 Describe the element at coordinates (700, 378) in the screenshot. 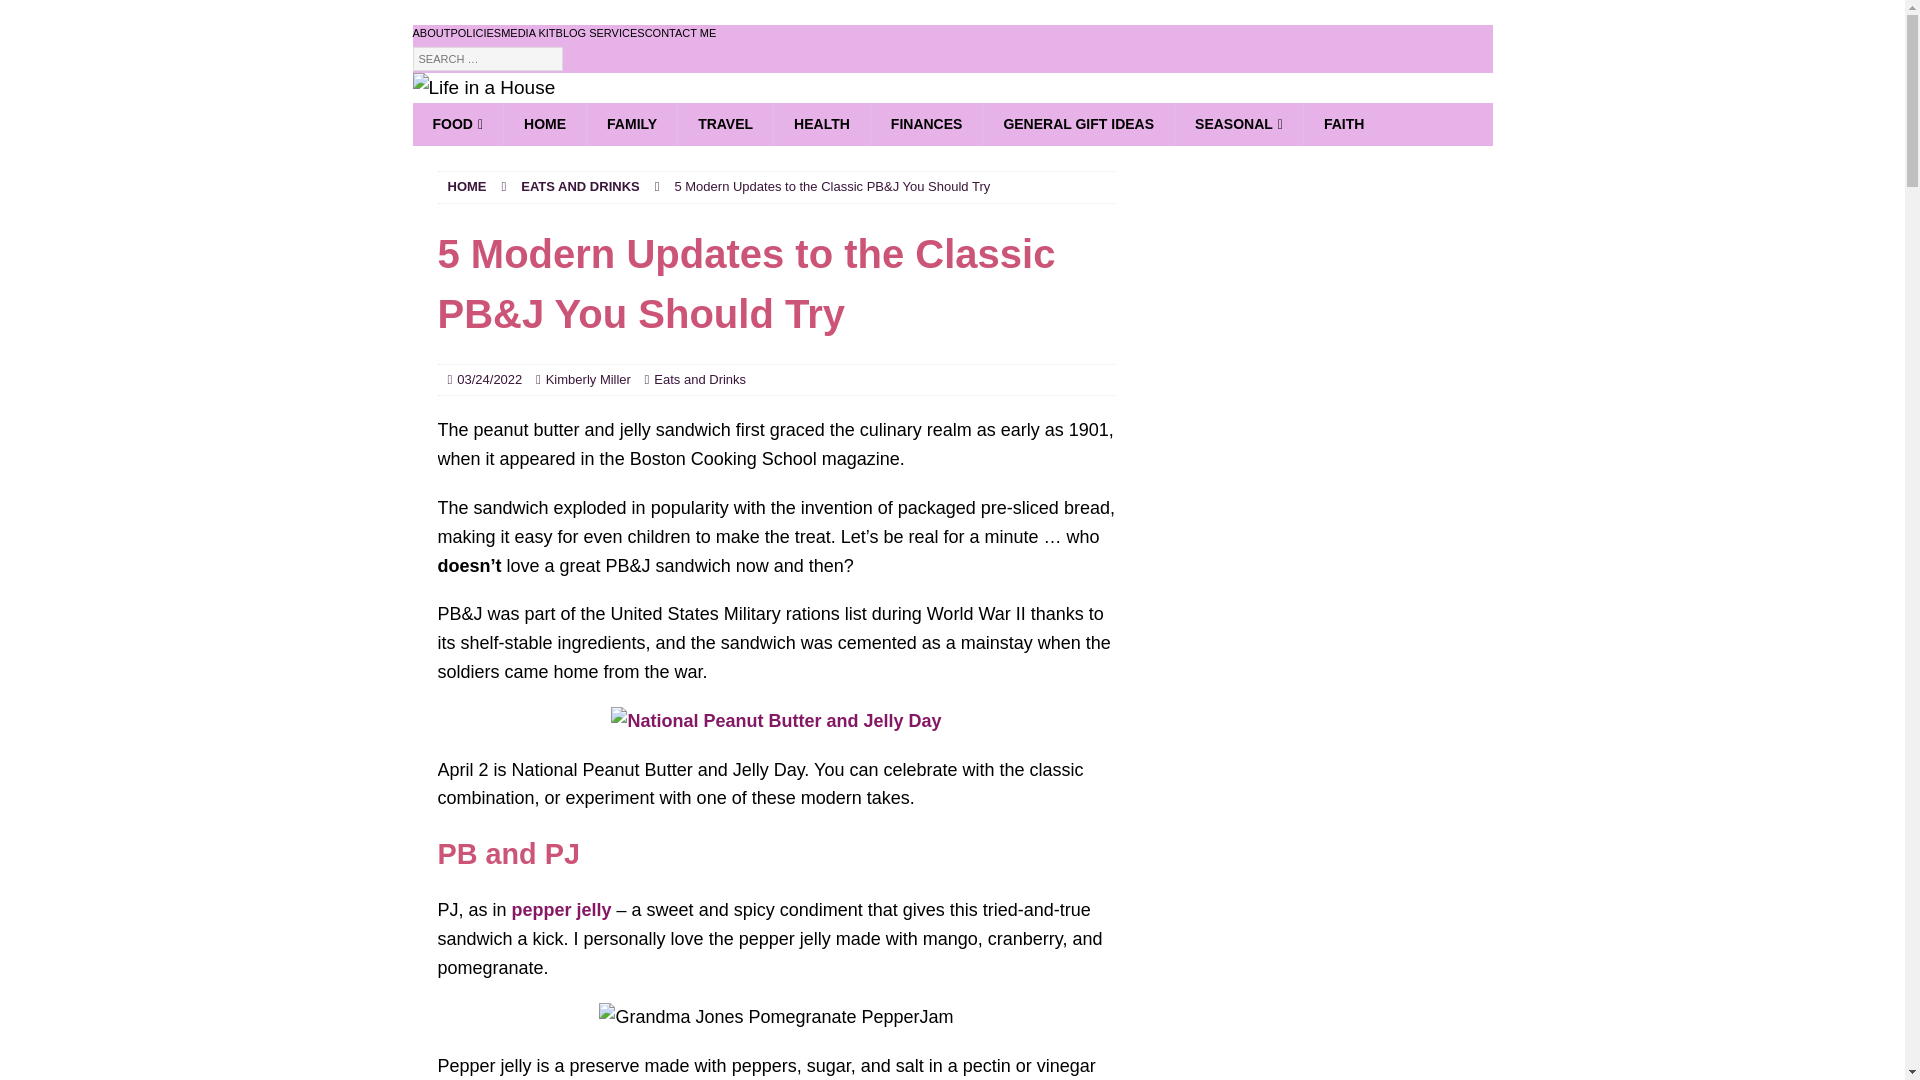

I see `Eats and Drinks` at that location.